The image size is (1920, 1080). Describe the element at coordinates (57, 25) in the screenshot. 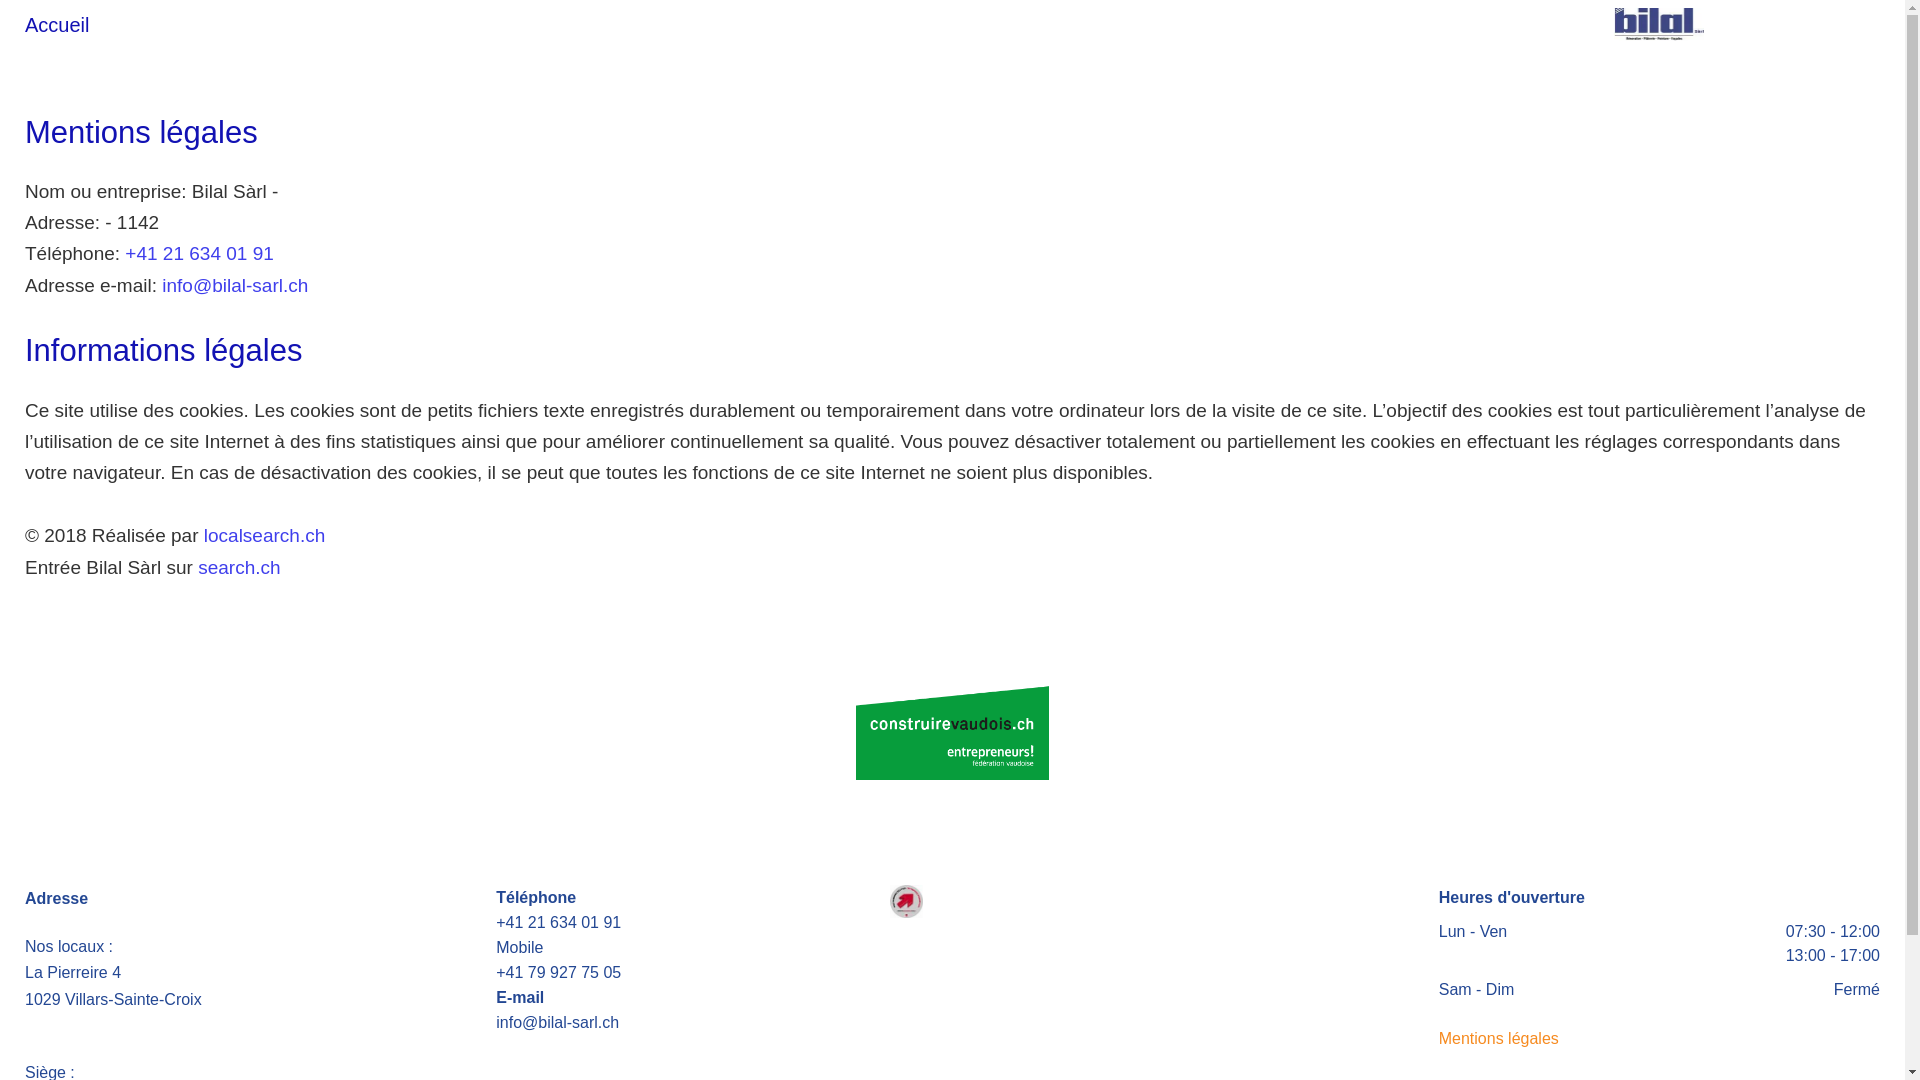

I see `Accueil` at that location.